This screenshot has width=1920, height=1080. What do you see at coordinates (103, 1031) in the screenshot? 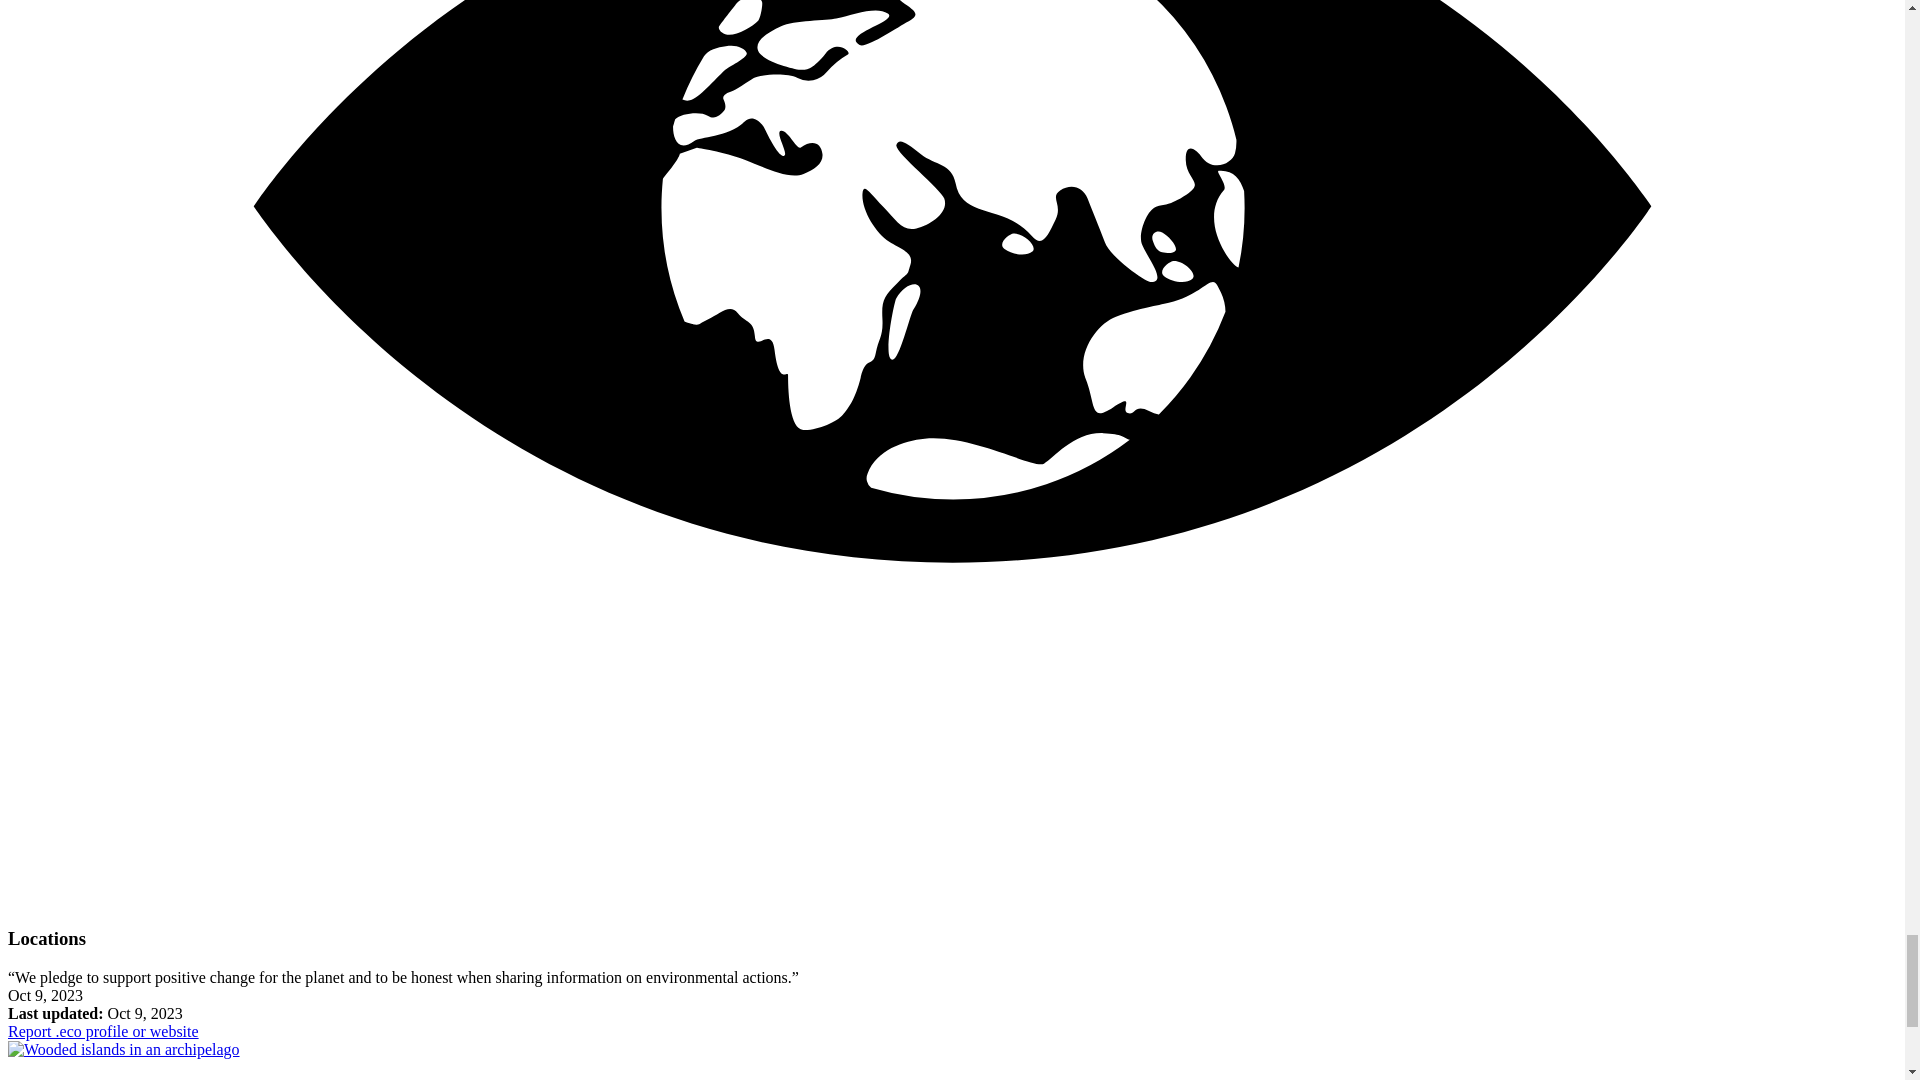
I see `Report .eco profile or website` at bounding box center [103, 1031].